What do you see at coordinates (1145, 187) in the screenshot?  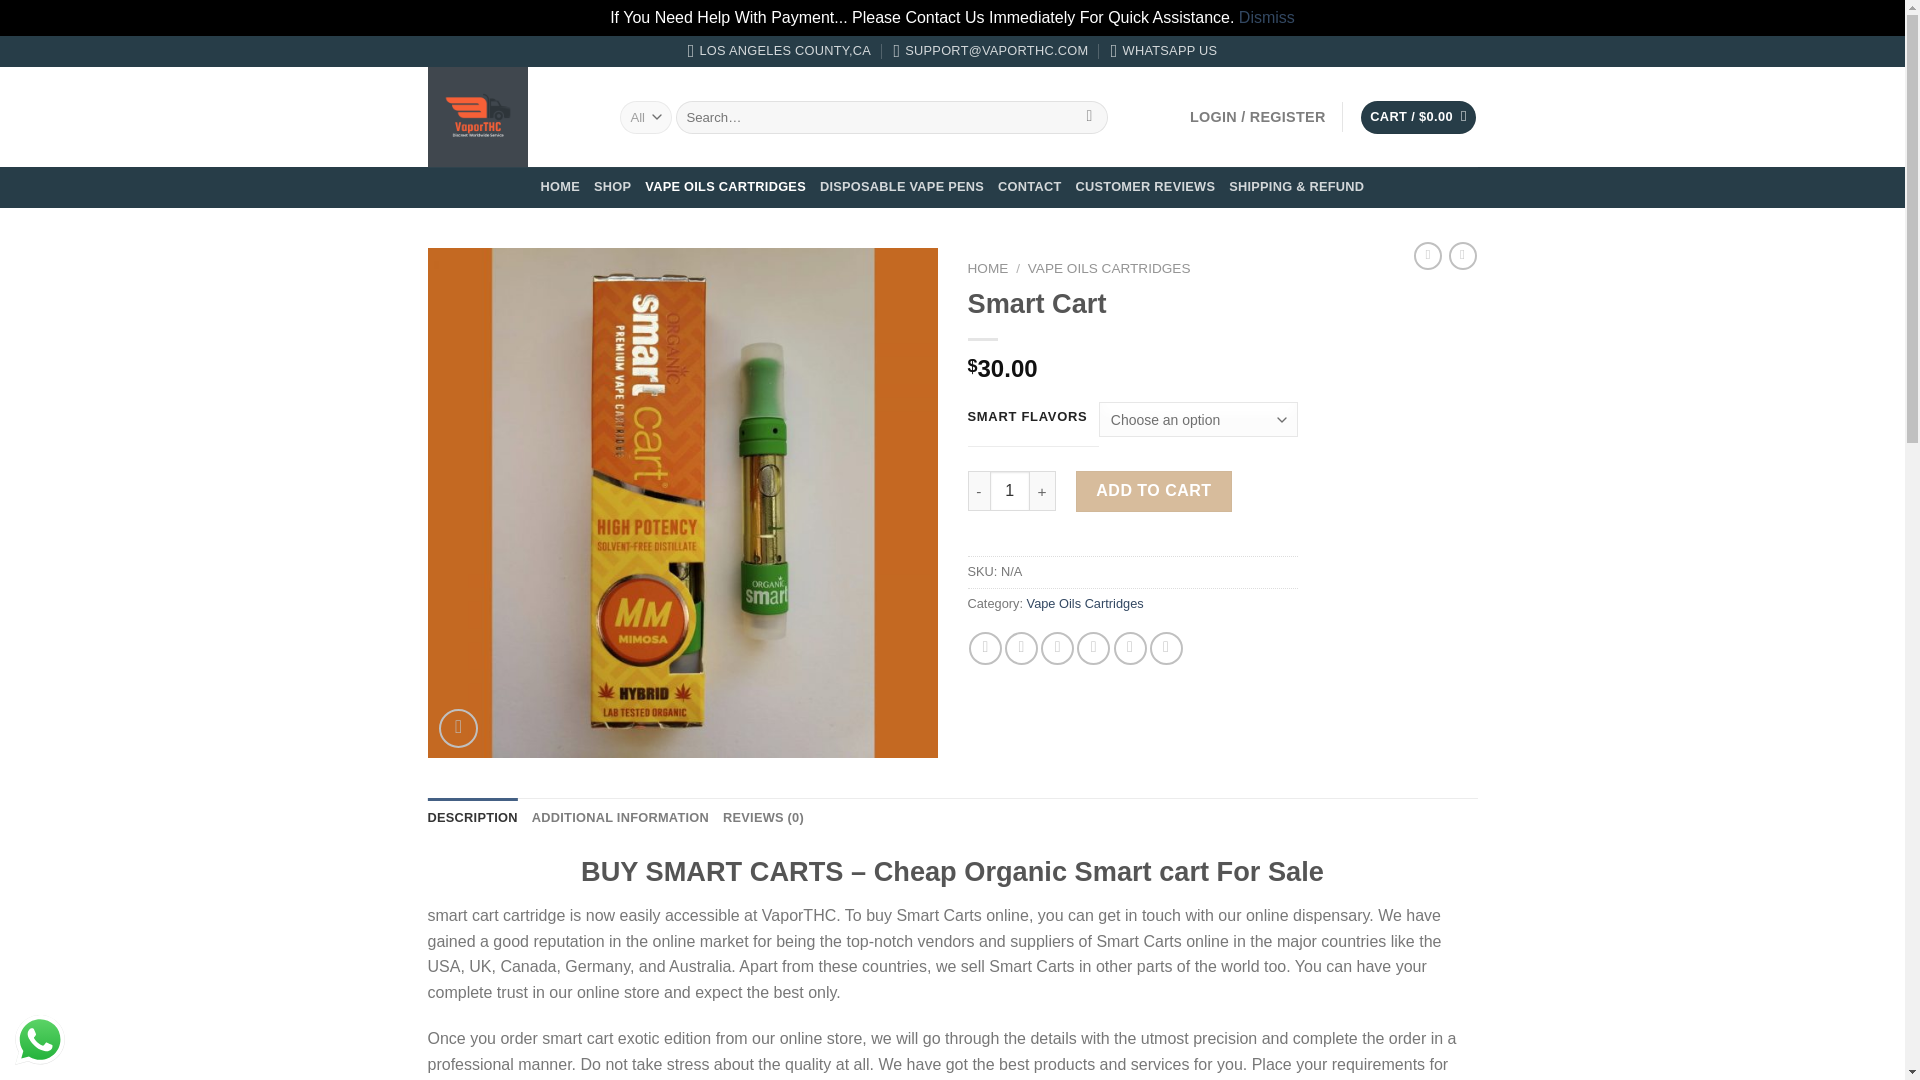 I see `CUSTOMER REVIEWS` at bounding box center [1145, 187].